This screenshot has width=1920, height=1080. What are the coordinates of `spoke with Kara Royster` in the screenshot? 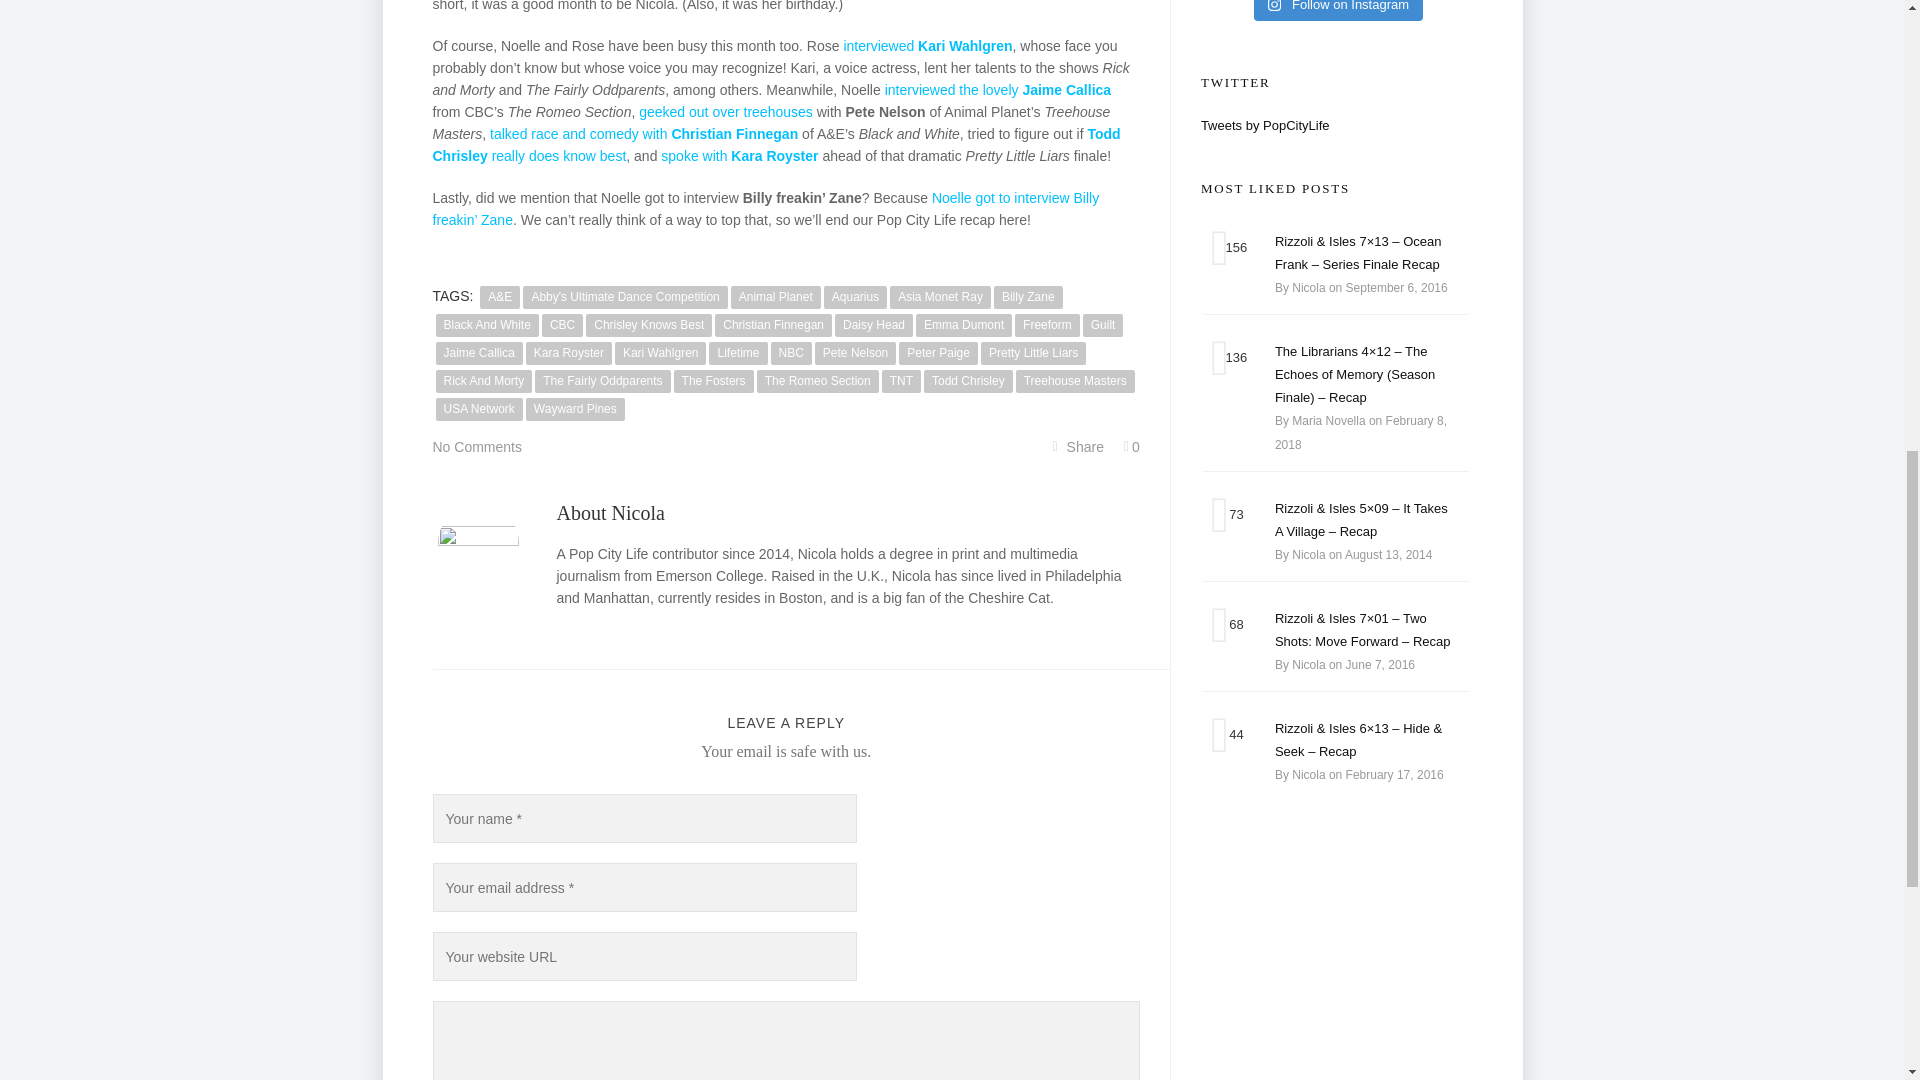 It's located at (738, 156).